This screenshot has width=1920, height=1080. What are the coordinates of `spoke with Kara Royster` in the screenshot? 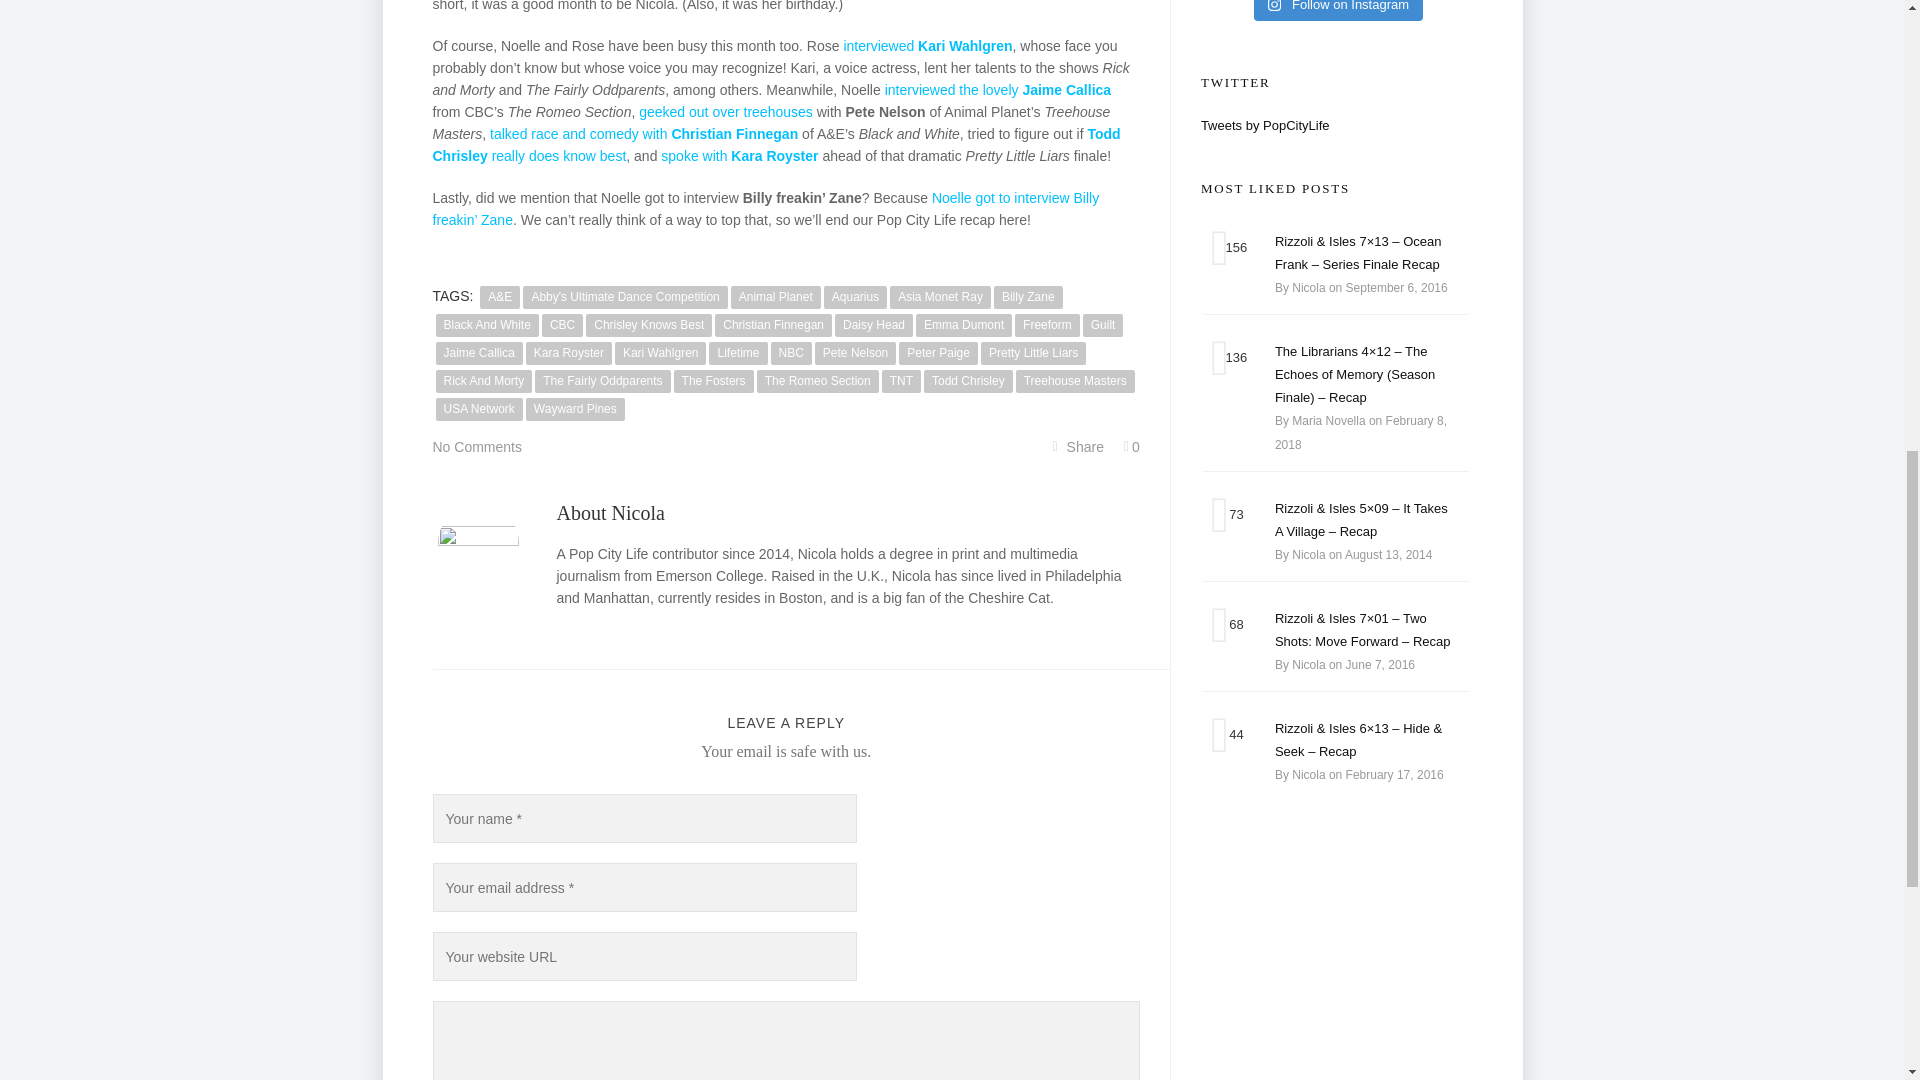 It's located at (738, 156).